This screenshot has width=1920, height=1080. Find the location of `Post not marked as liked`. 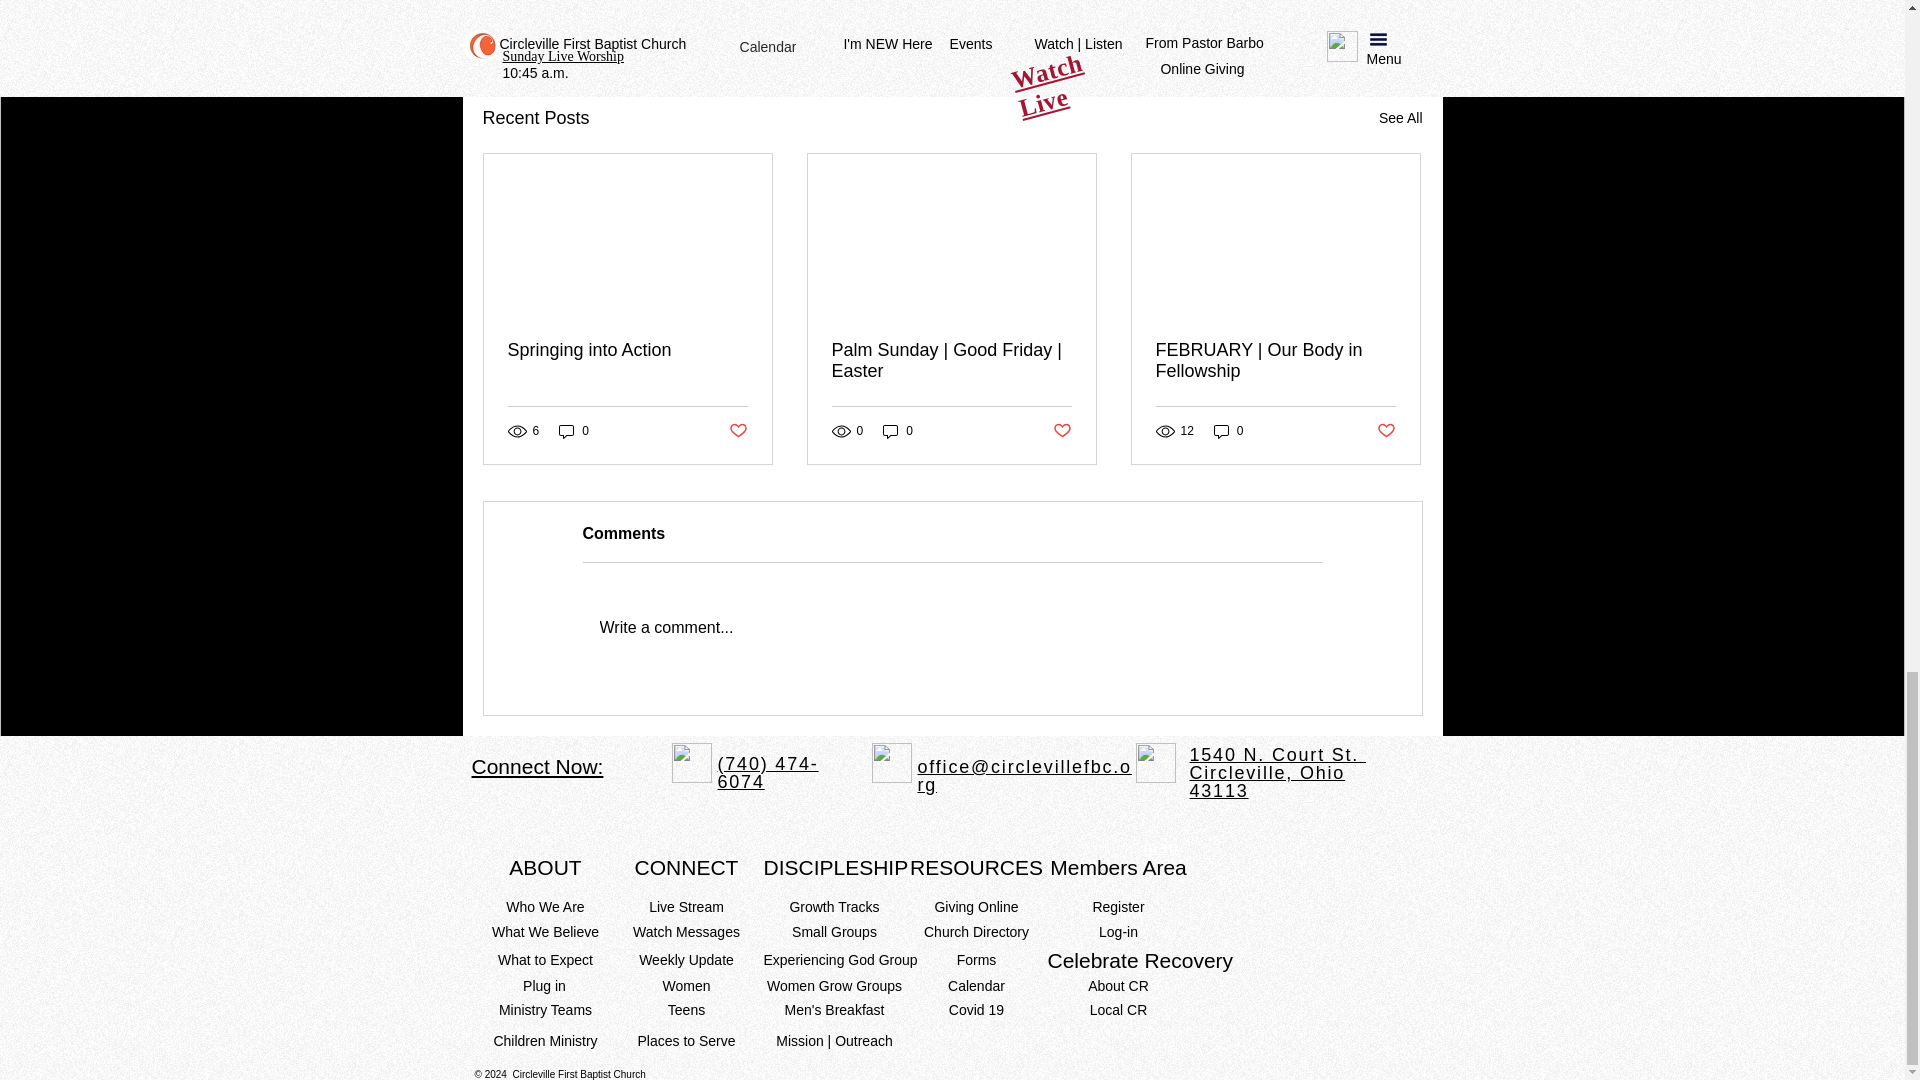

Post not marked as liked is located at coordinates (1312, 10).